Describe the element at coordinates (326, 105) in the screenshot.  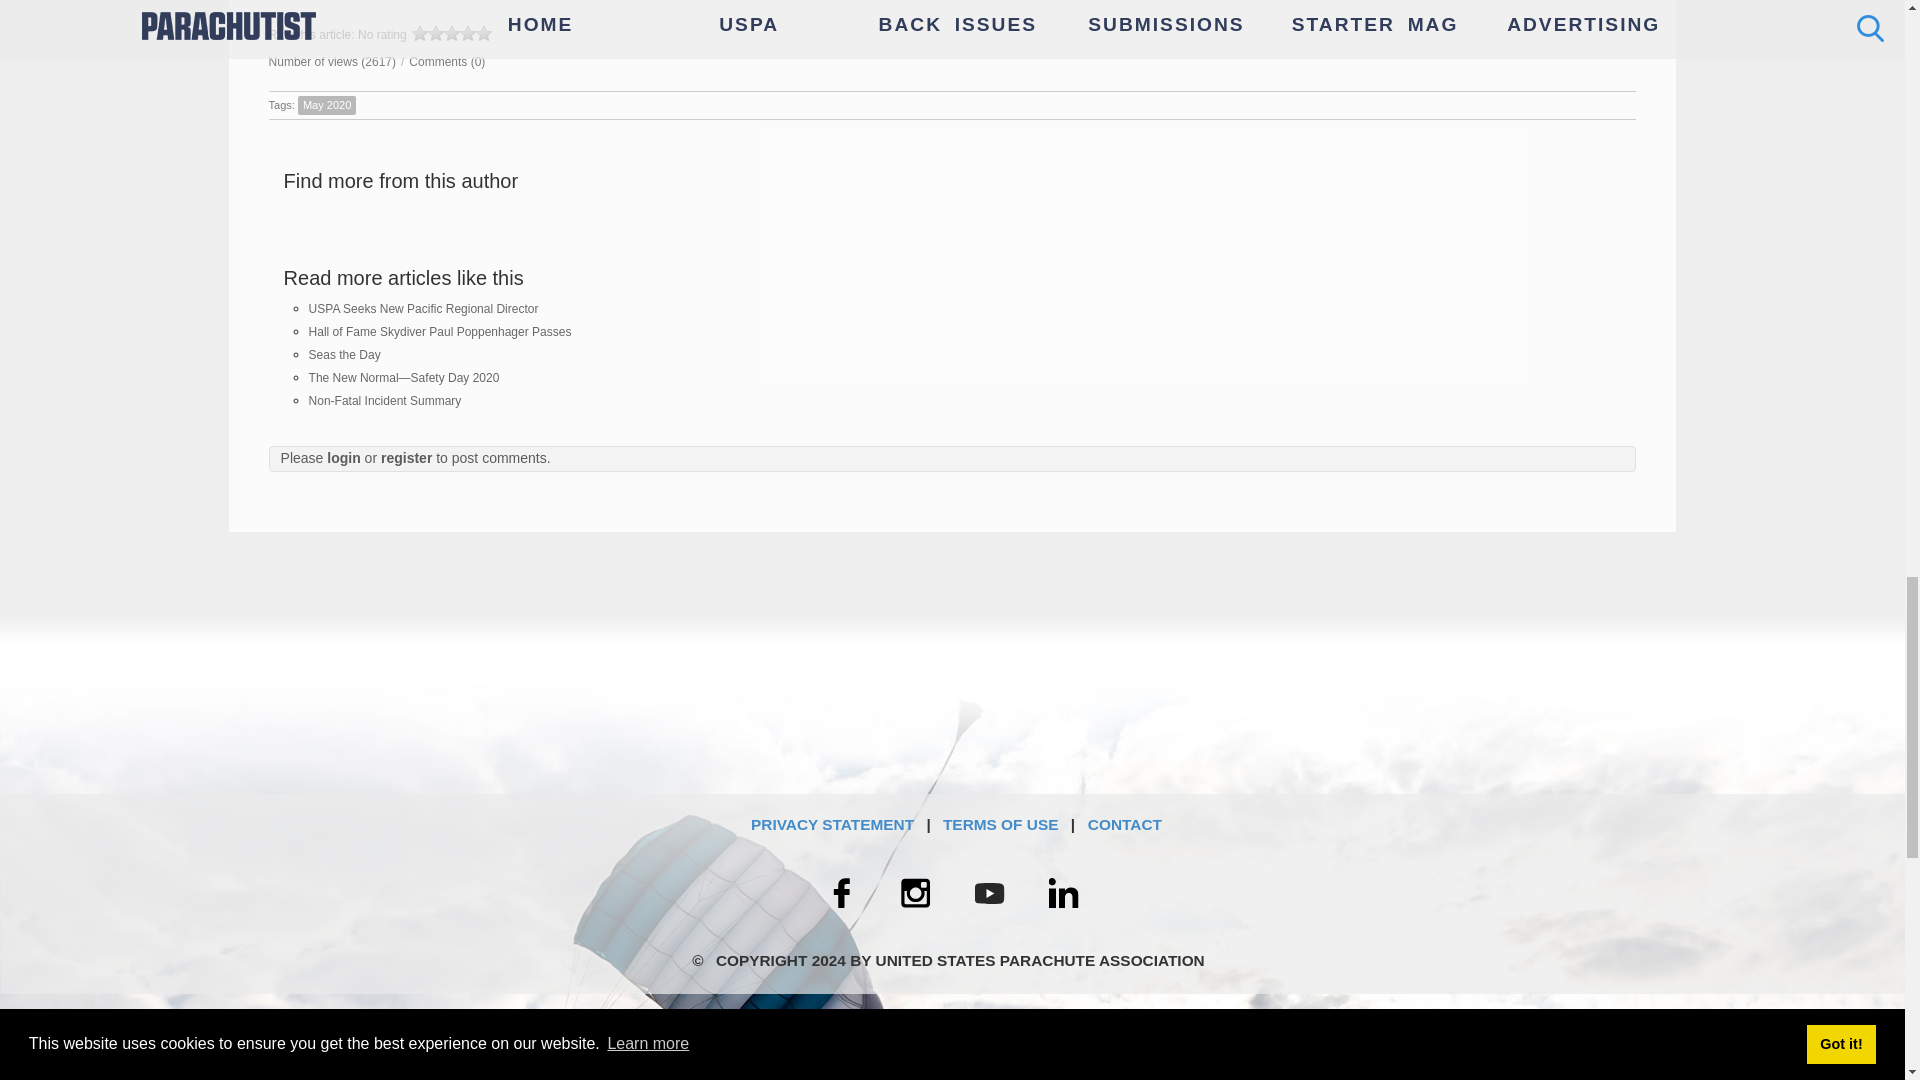
I see `May 2020` at that location.